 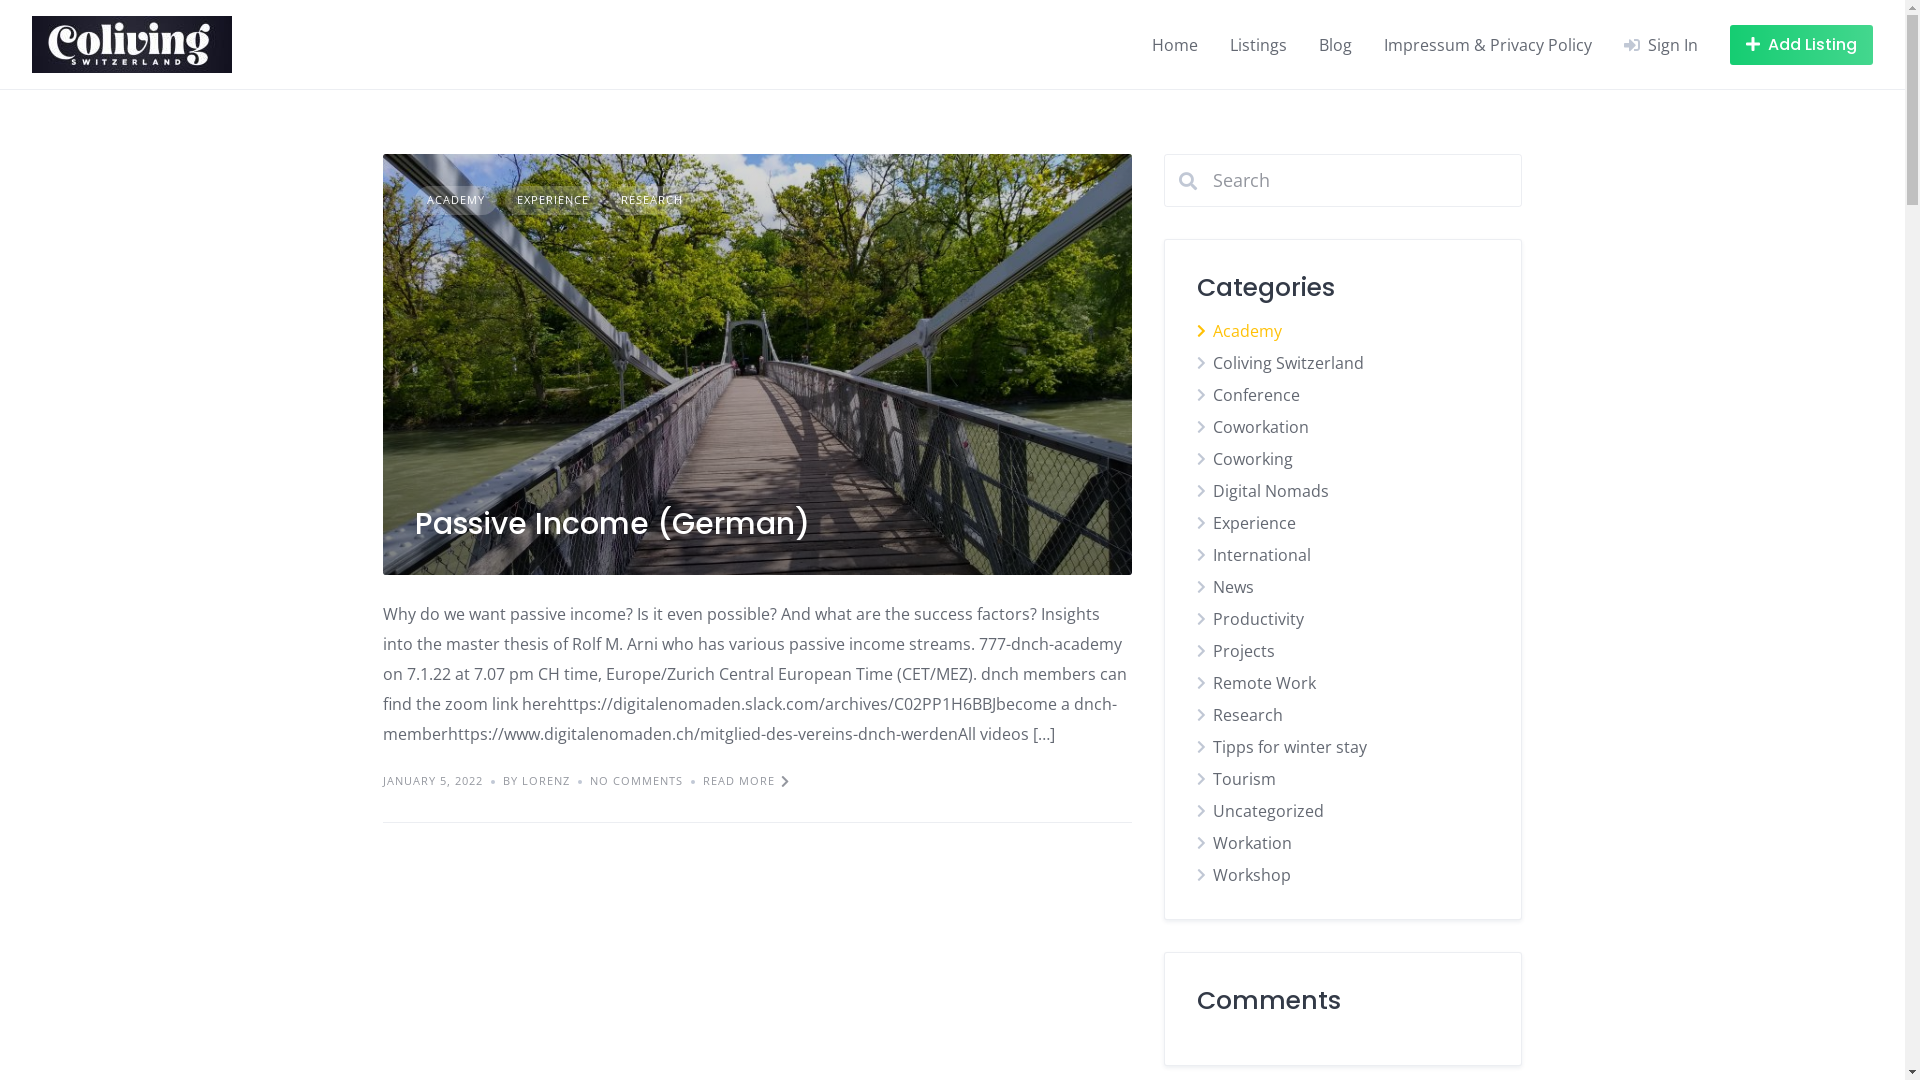 I want to click on Coliving Switzerland, so click(x=1288, y=362).